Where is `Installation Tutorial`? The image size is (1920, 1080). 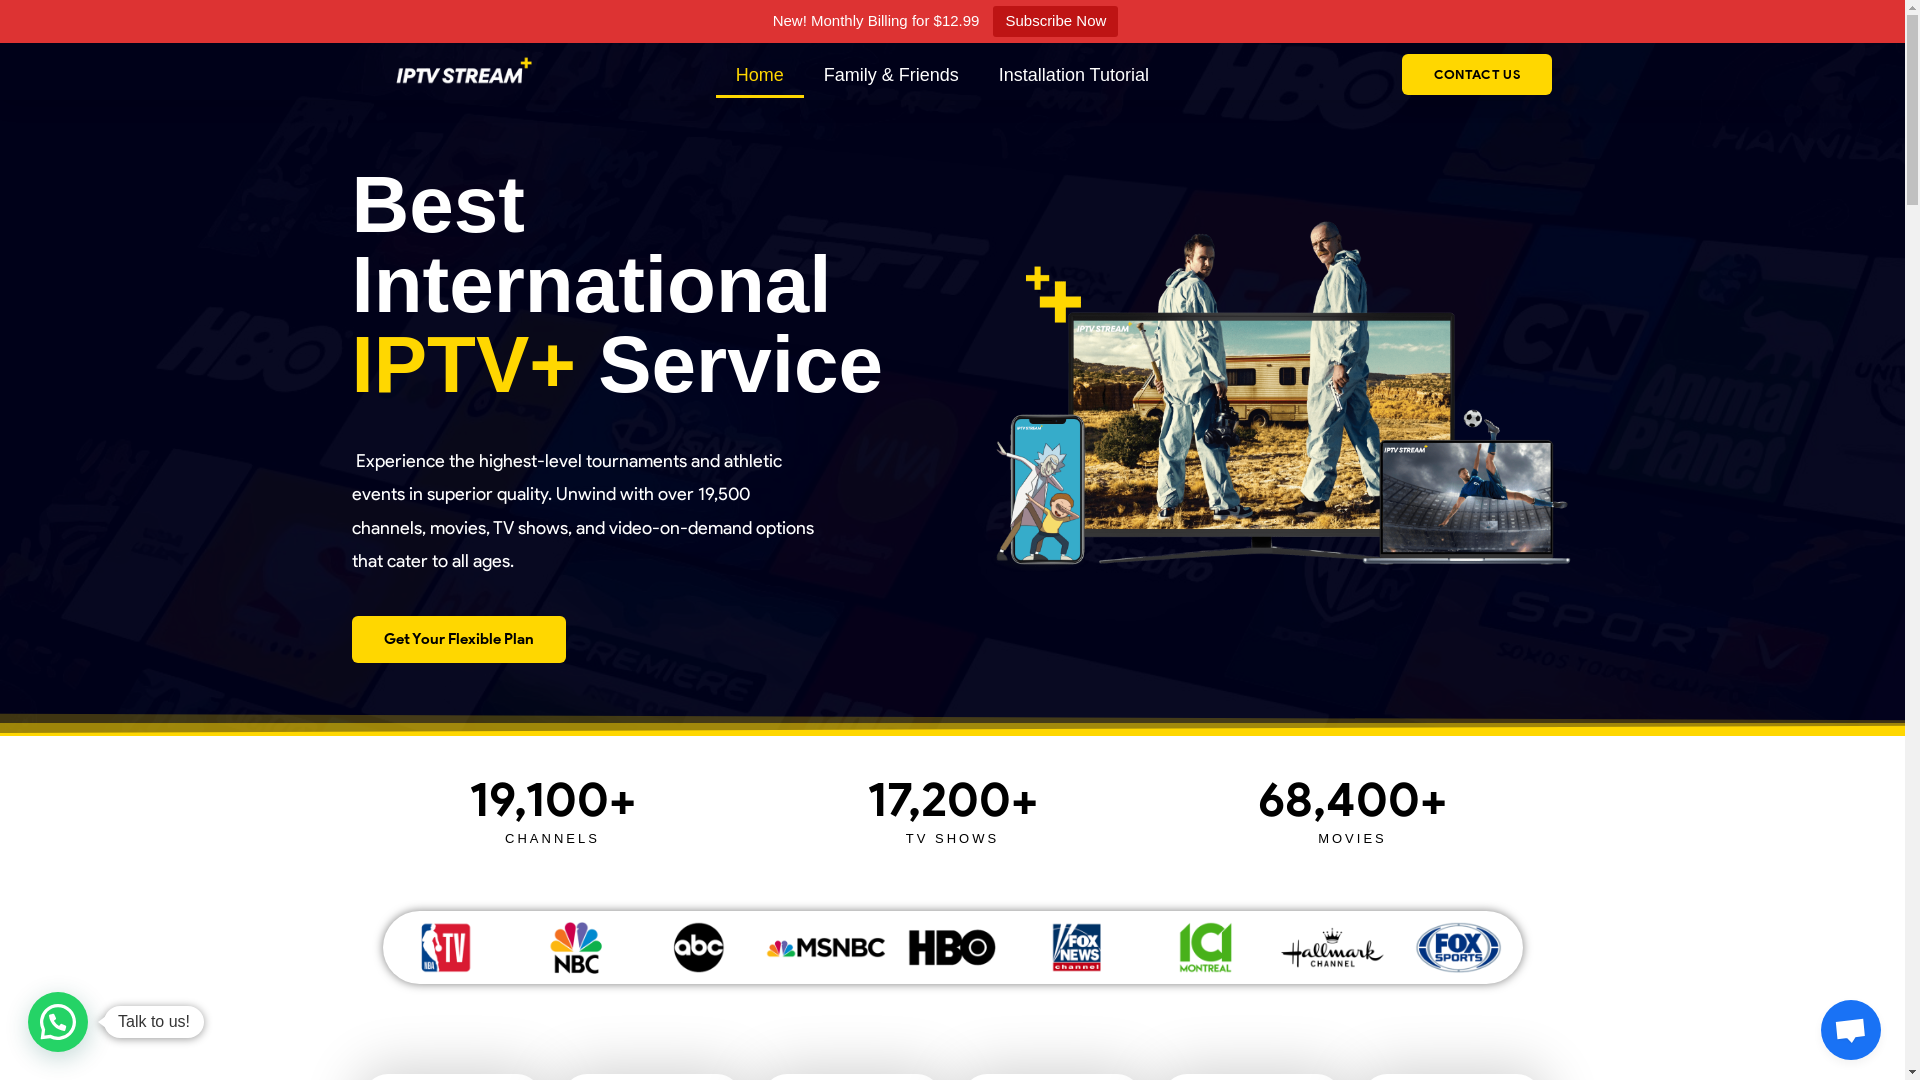 Installation Tutorial is located at coordinates (1074, 75).